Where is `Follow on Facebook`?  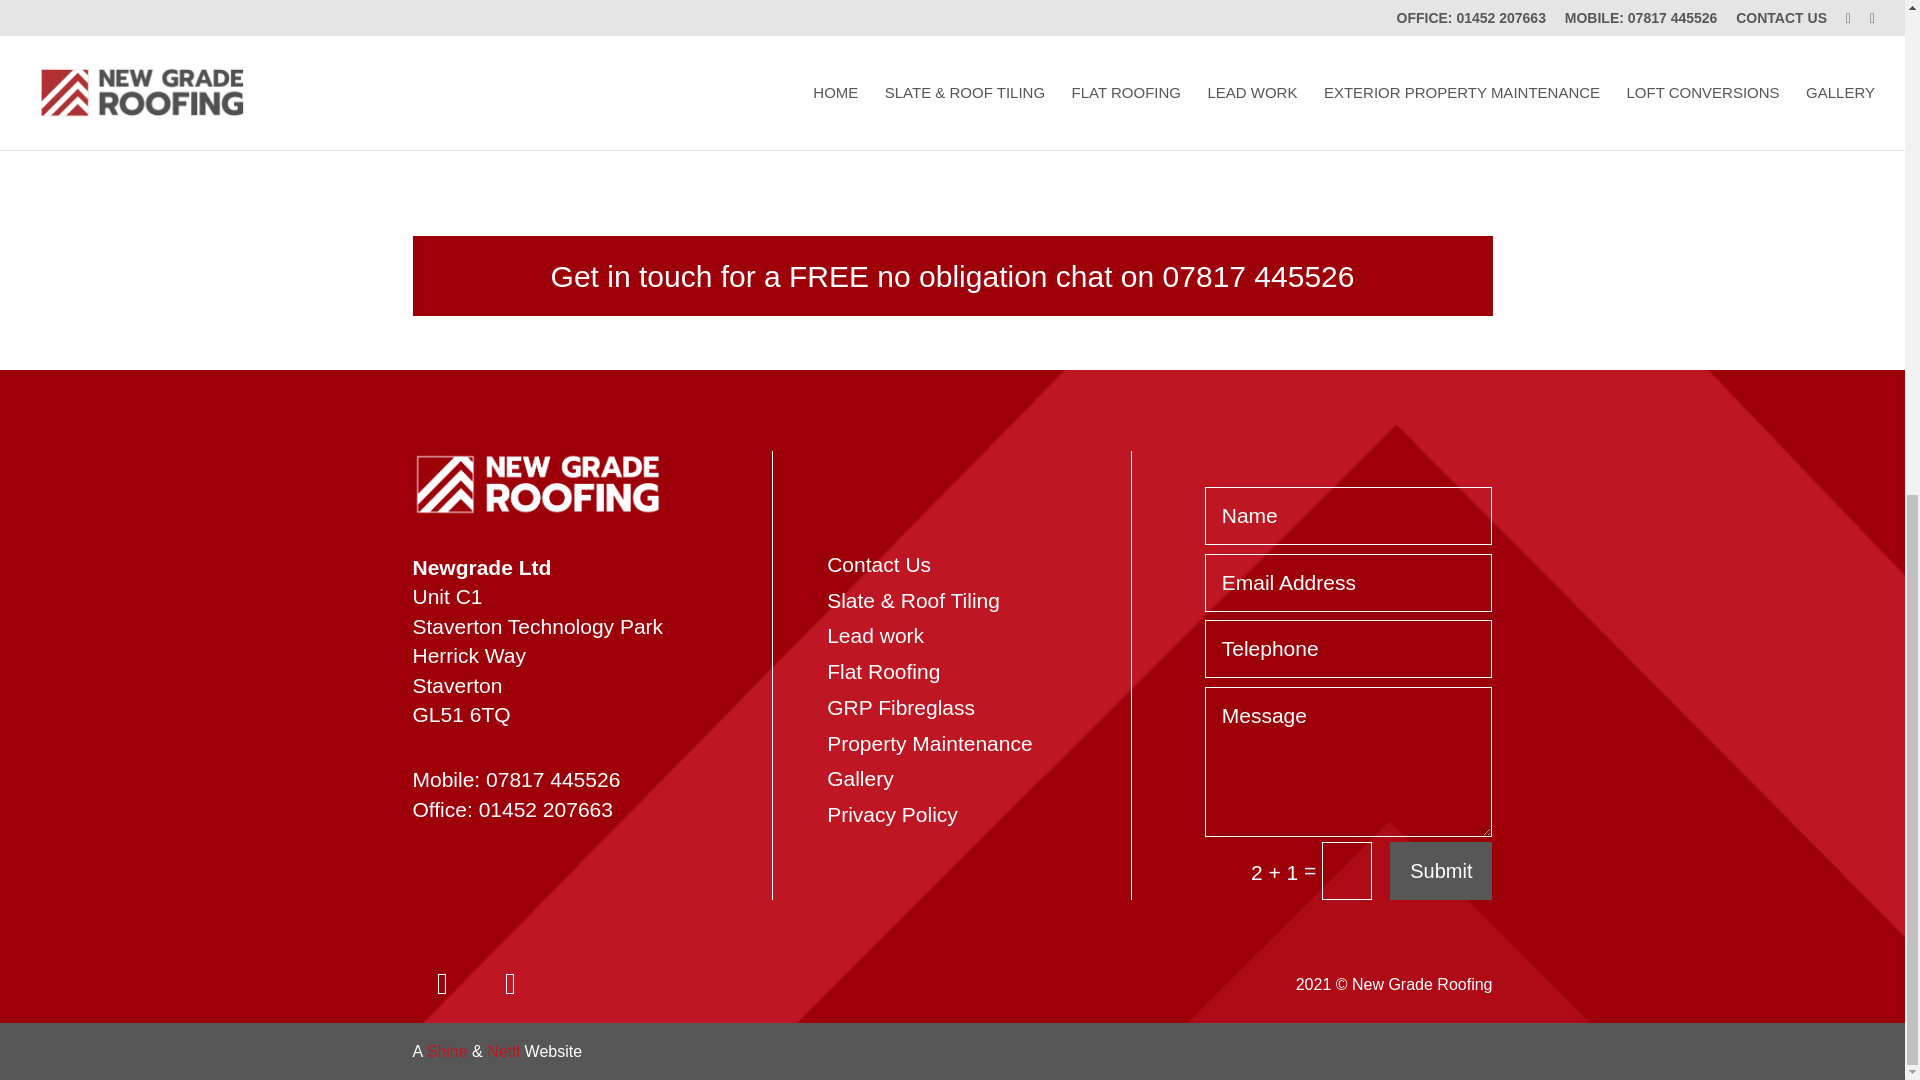
Follow on Facebook is located at coordinates (510, 984).